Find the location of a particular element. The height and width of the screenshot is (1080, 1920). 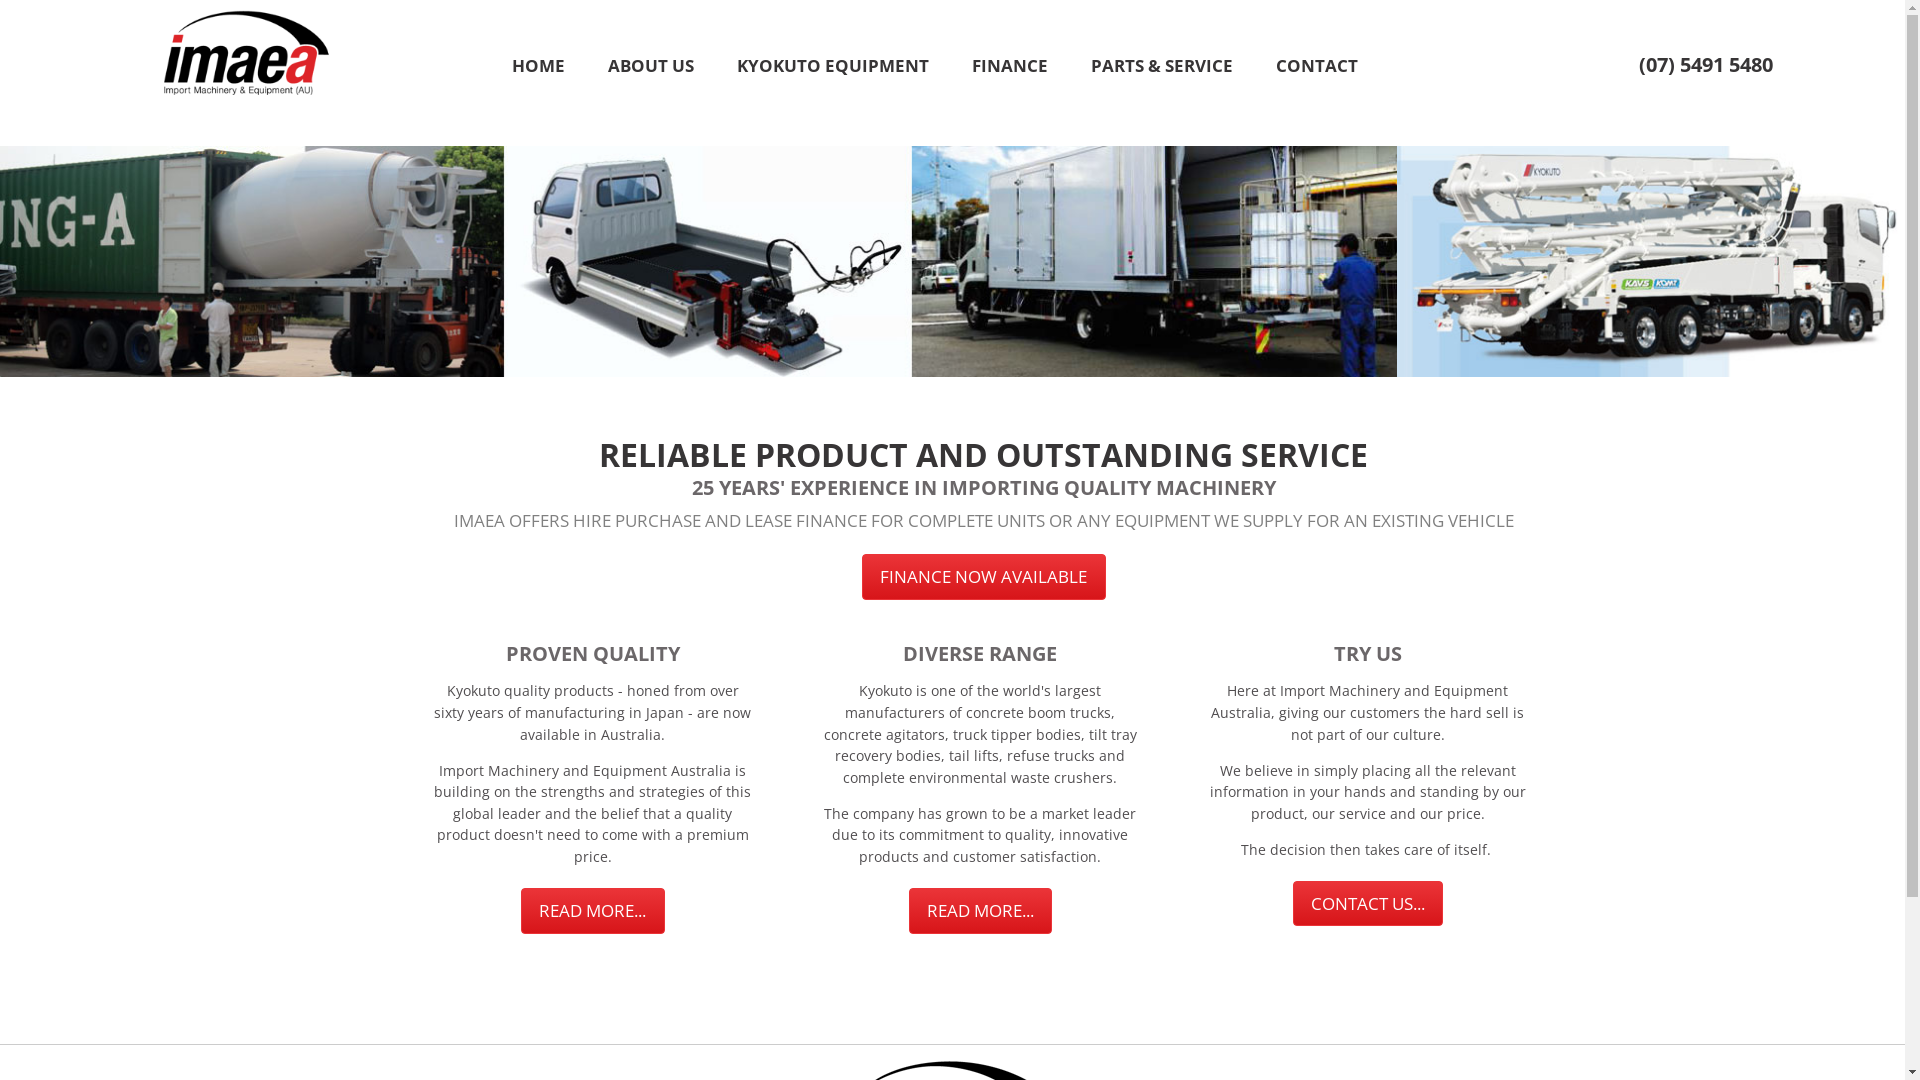

CONTACT US... is located at coordinates (1368, 904).